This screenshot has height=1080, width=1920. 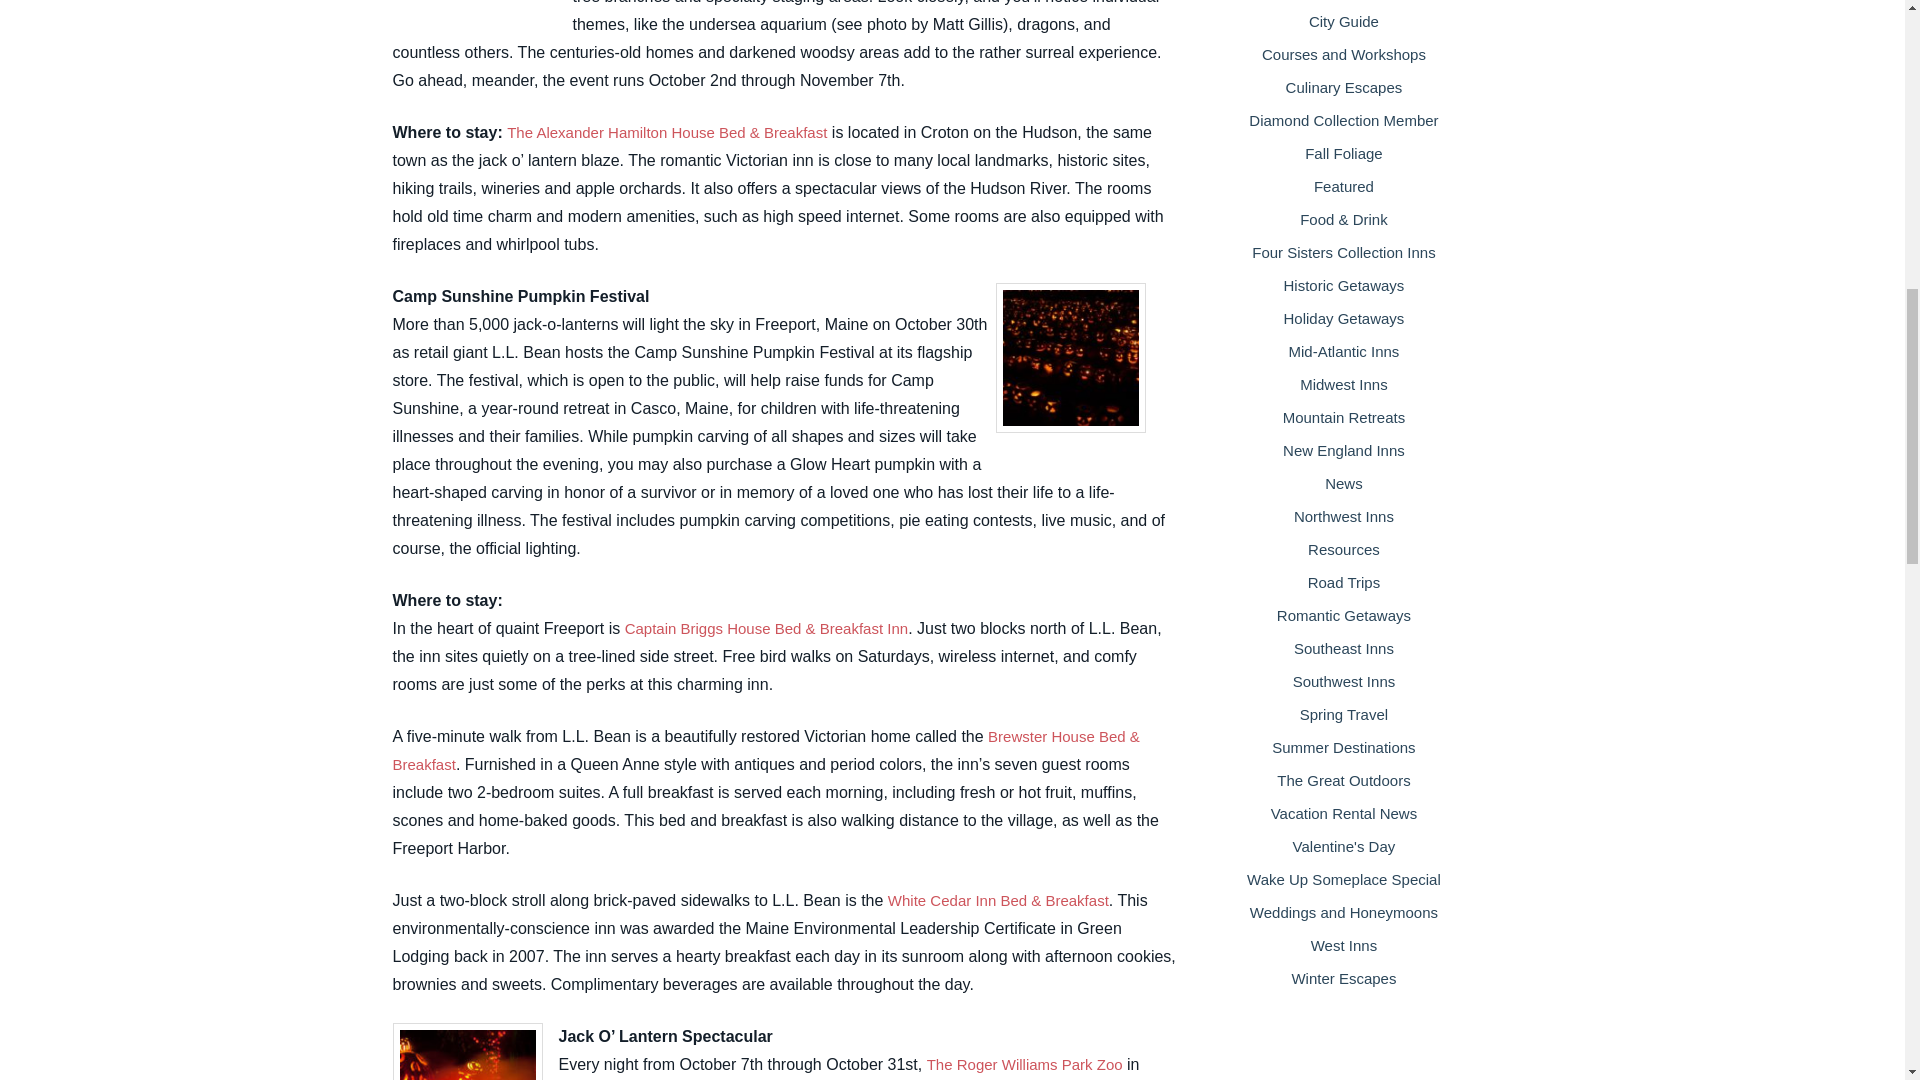 What do you see at coordinates (1071, 358) in the screenshot?
I see `campsunshineblaze` at bounding box center [1071, 358].